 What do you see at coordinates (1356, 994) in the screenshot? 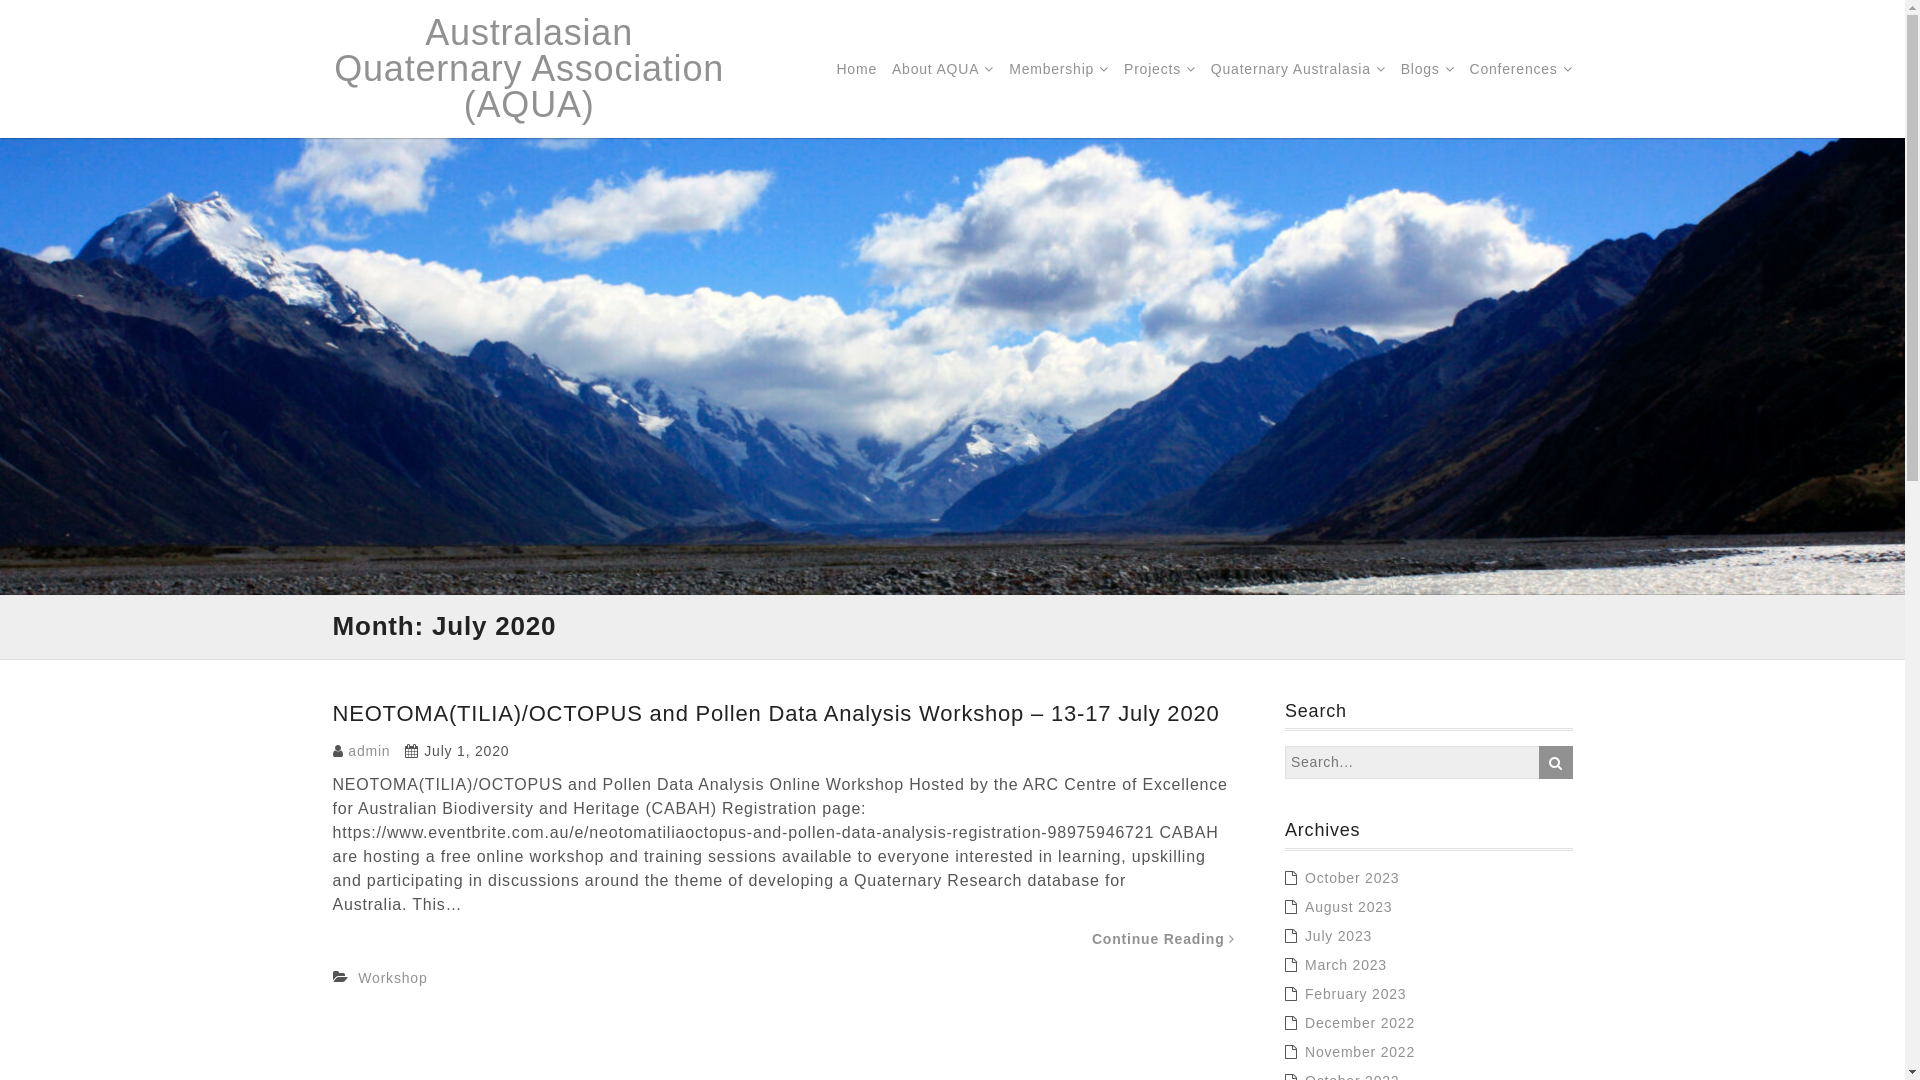
I see `February 2023` at bounding box center [1356, 994].